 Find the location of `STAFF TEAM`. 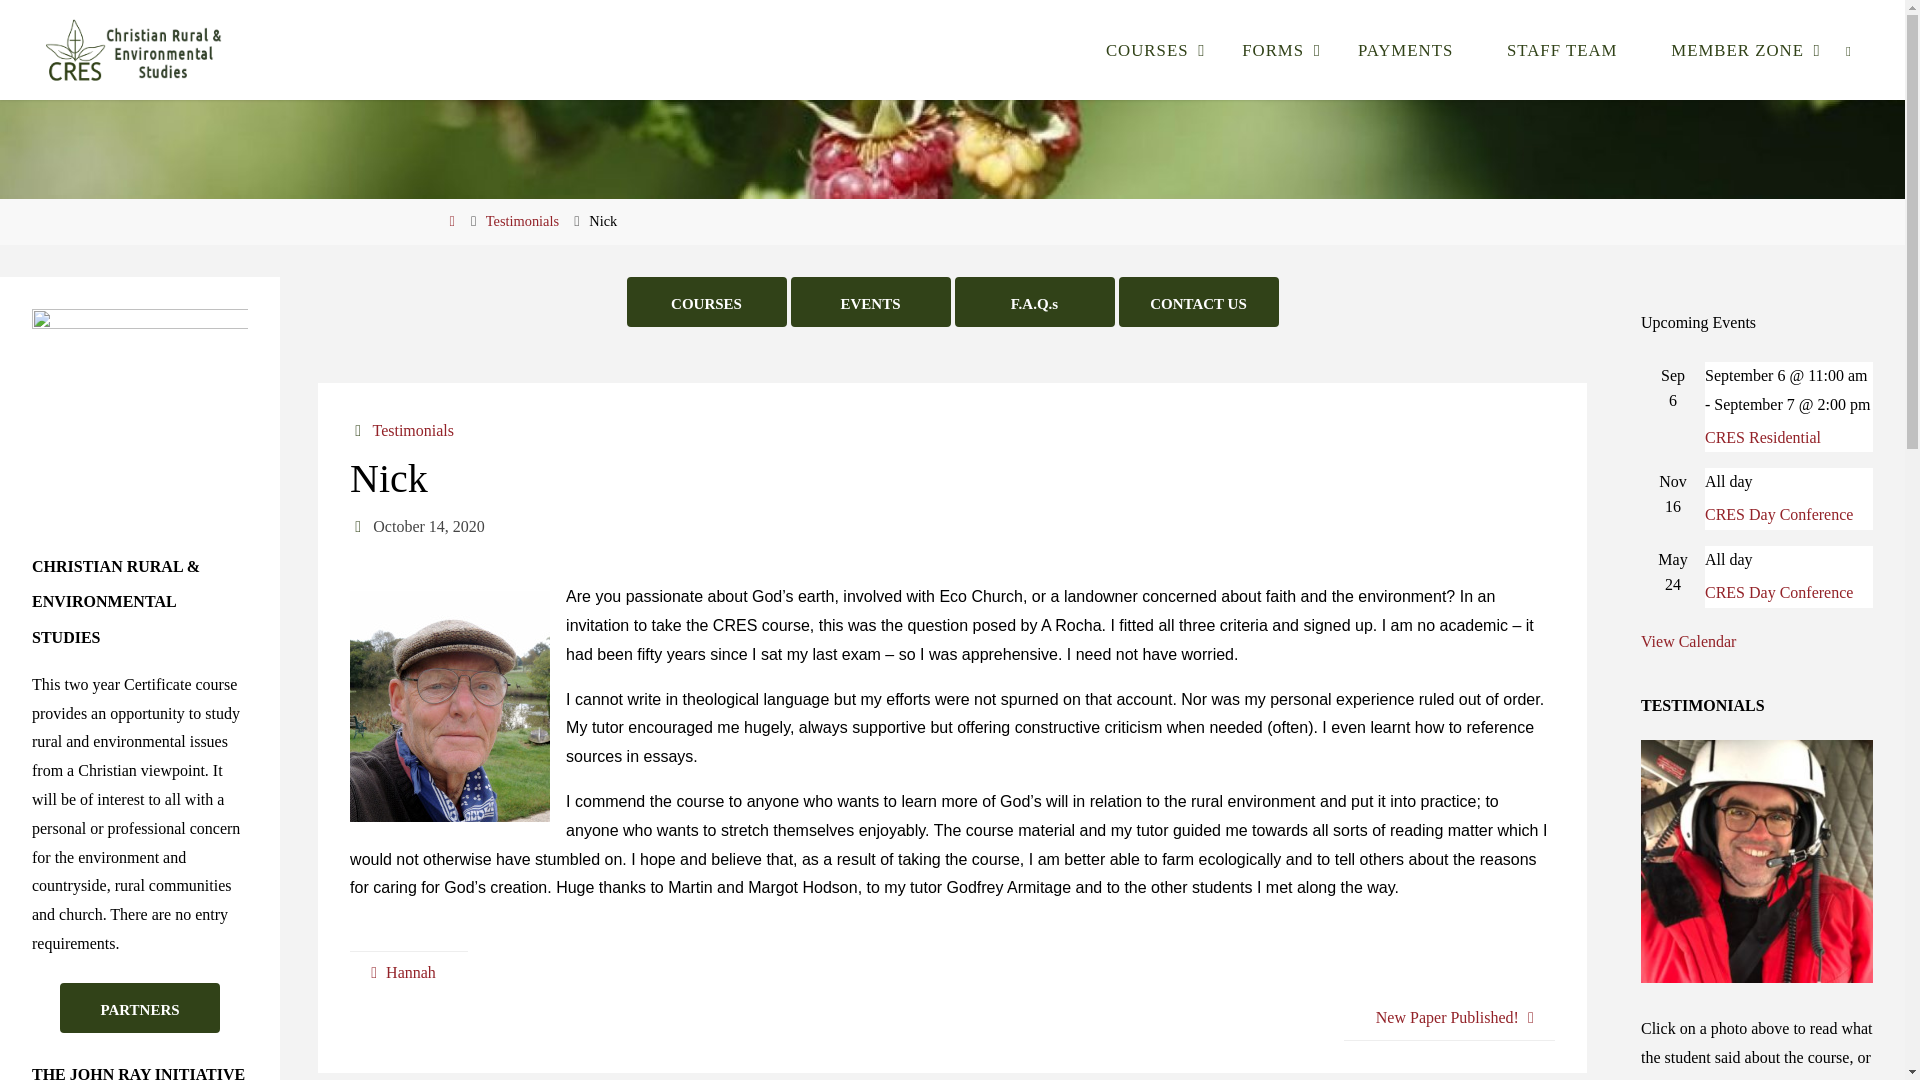

STAFF TEAM is located at coordinates (1562, 50).